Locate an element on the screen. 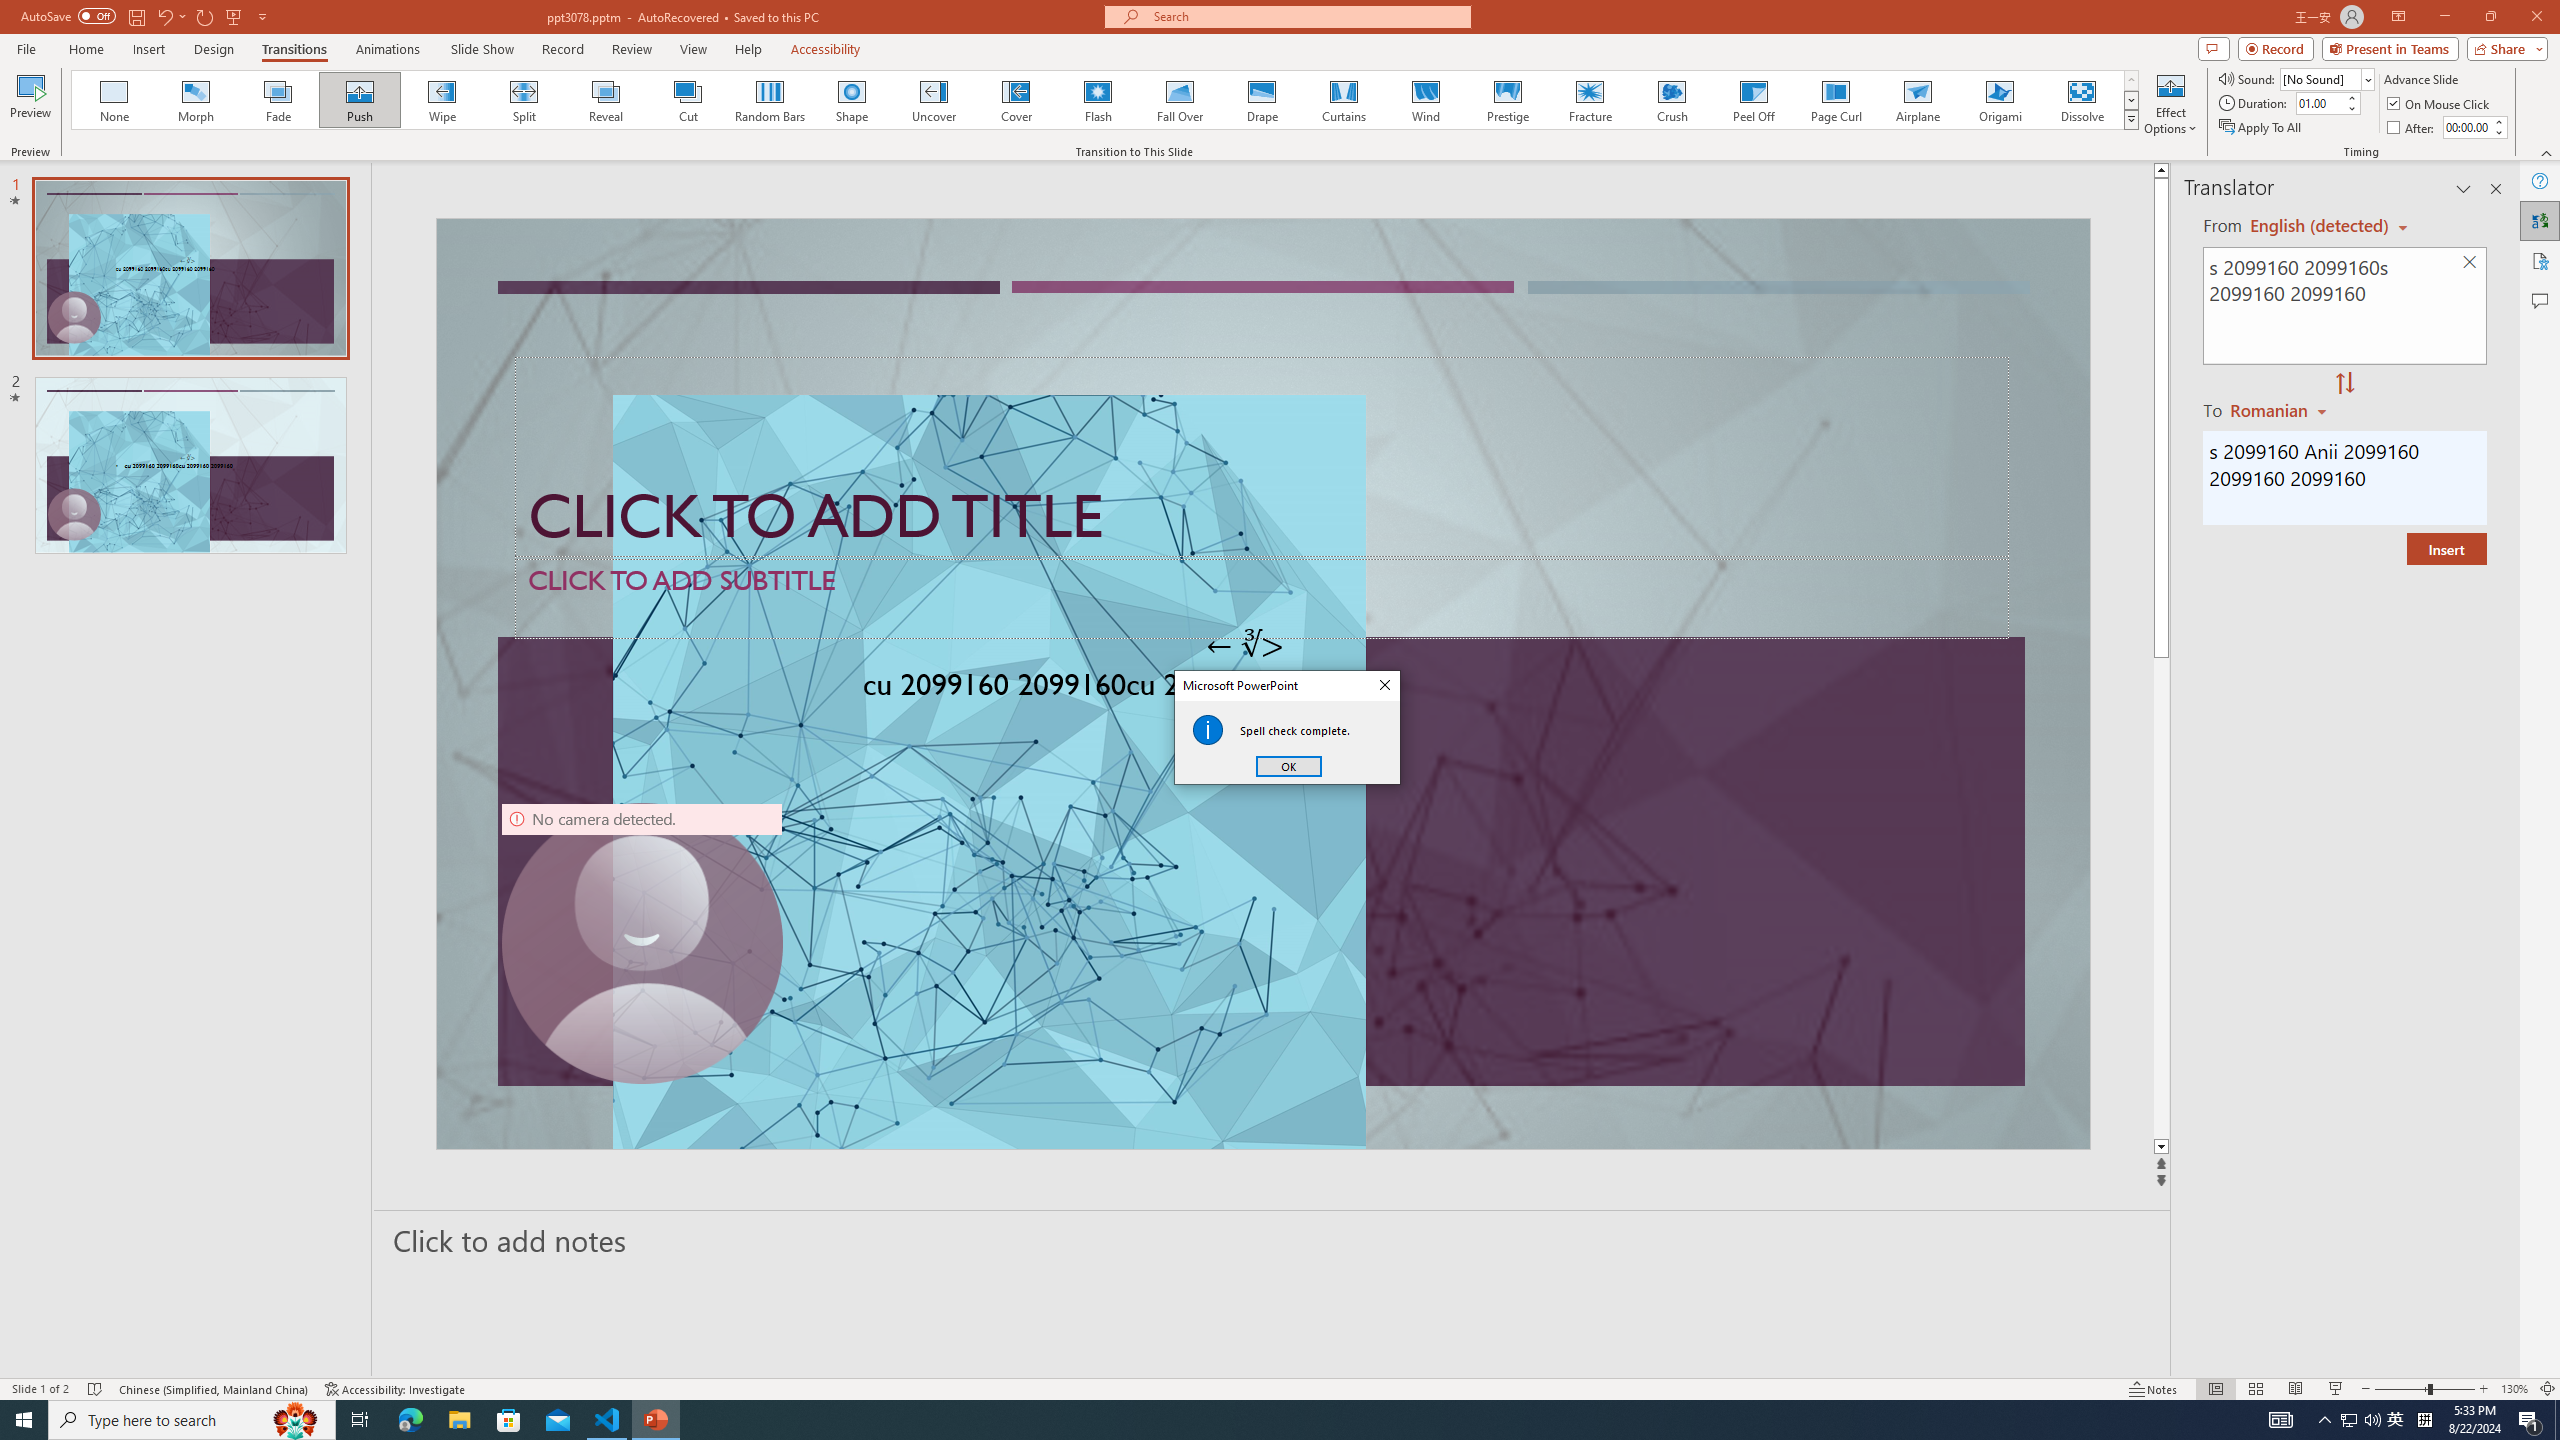  None is located at coordinates (115, 100).